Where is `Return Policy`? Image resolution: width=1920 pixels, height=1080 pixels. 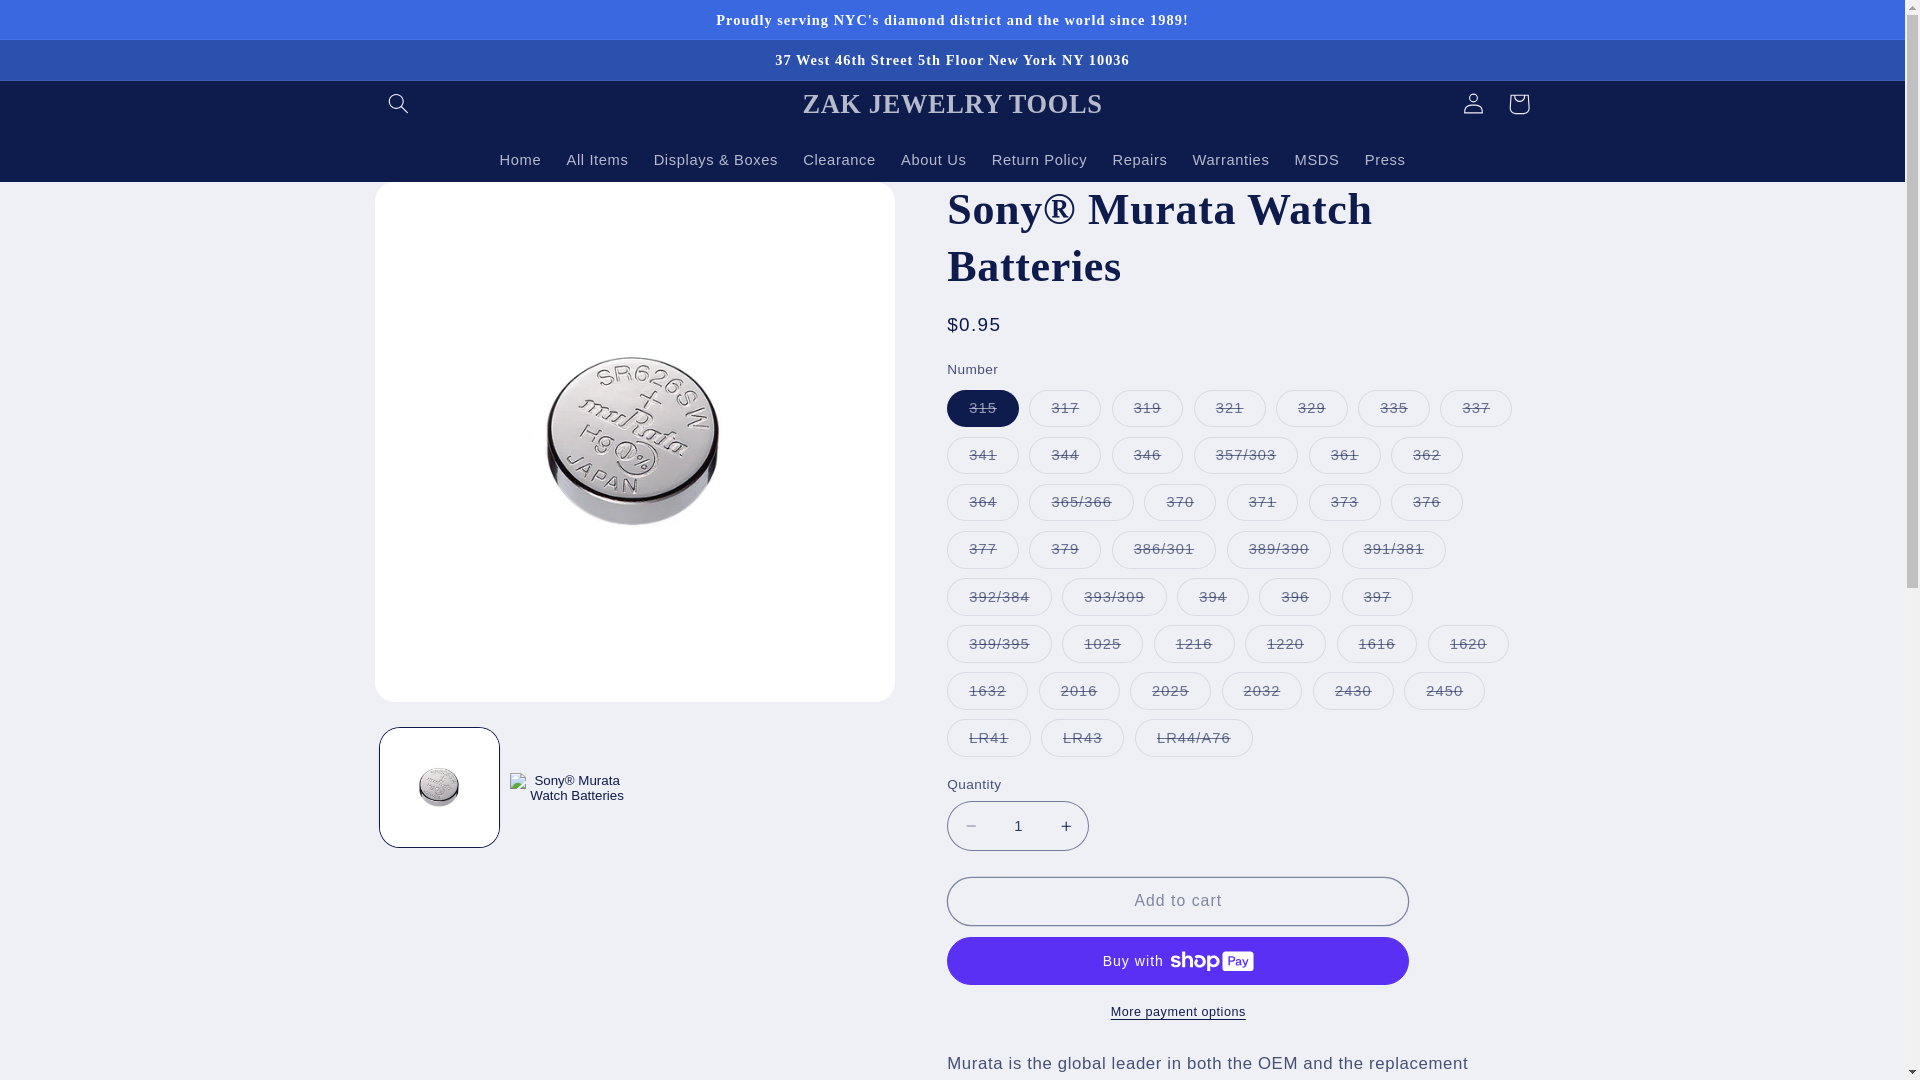 Return Policy is located at coordinates (1040, 160).